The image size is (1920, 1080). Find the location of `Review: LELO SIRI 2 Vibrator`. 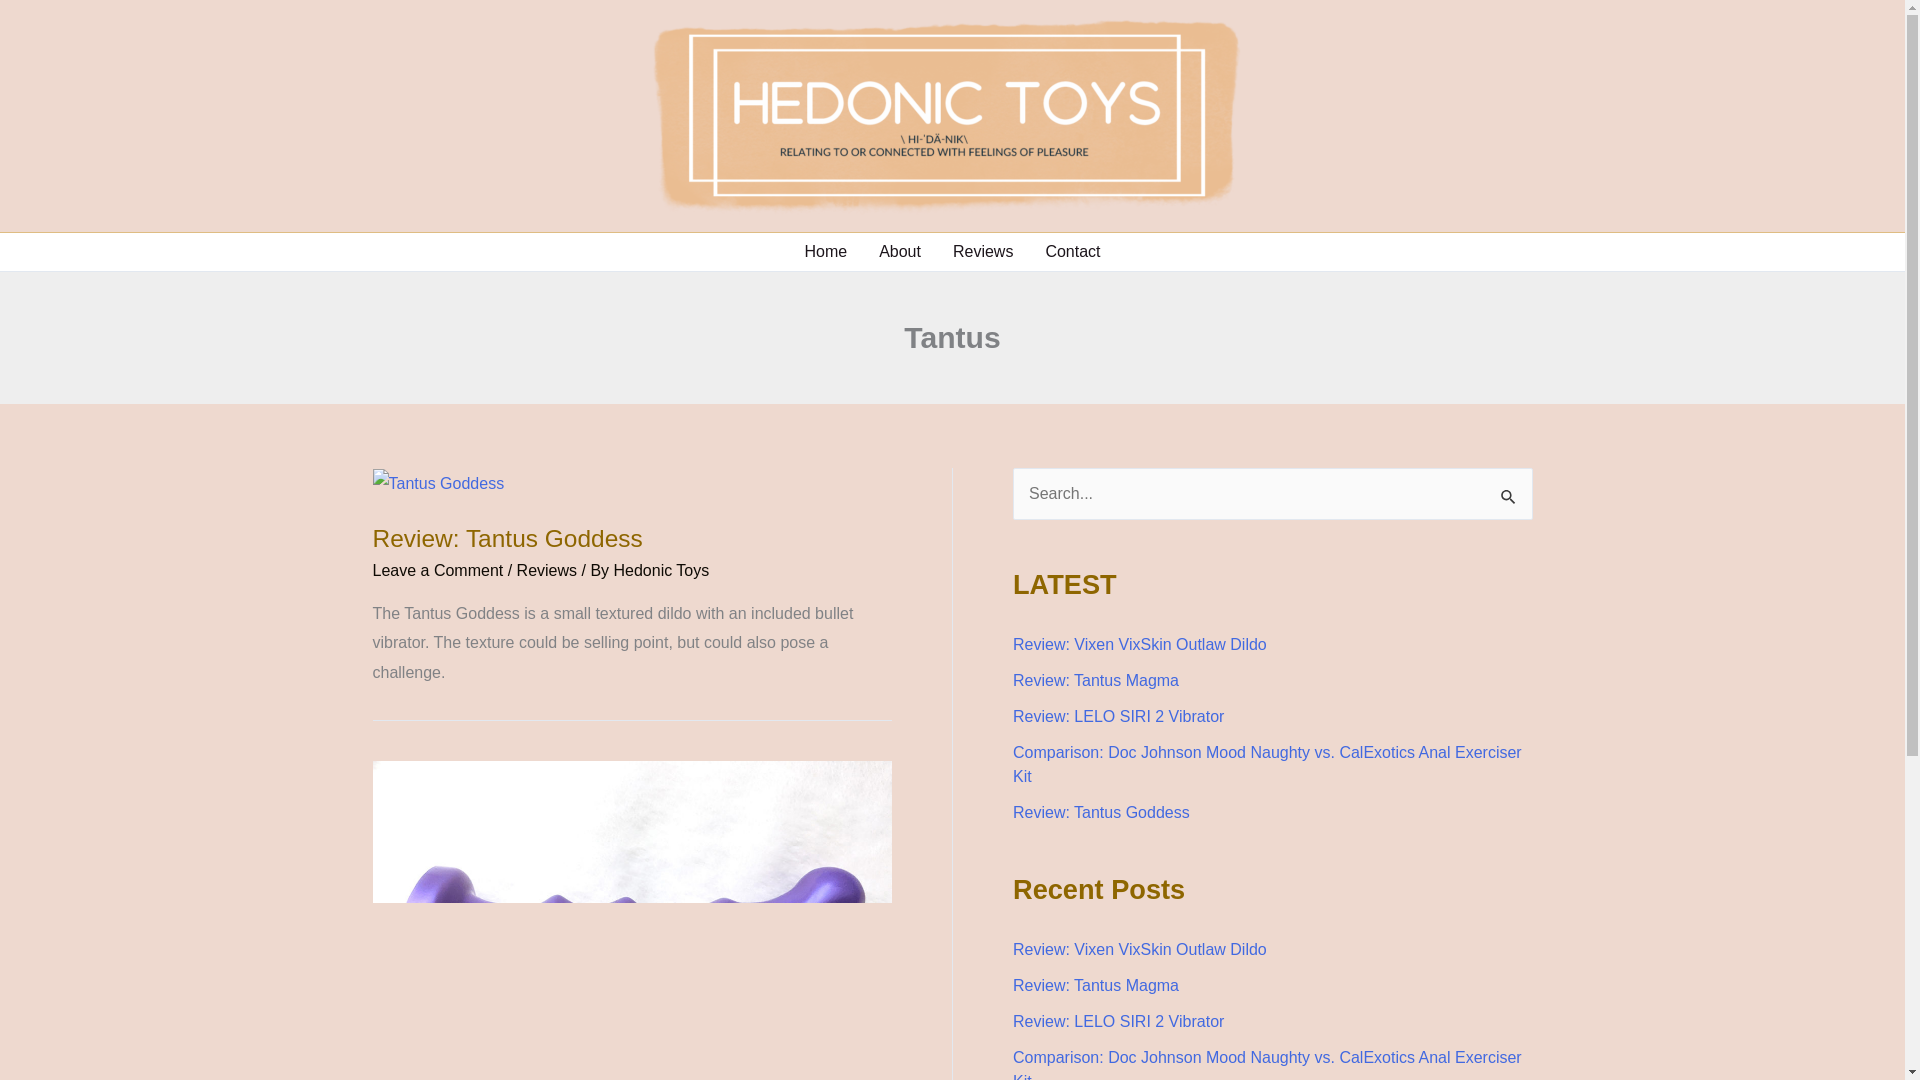

Review: LELO SIRI 2 Vibrator is located at coordinates (1118, 716).